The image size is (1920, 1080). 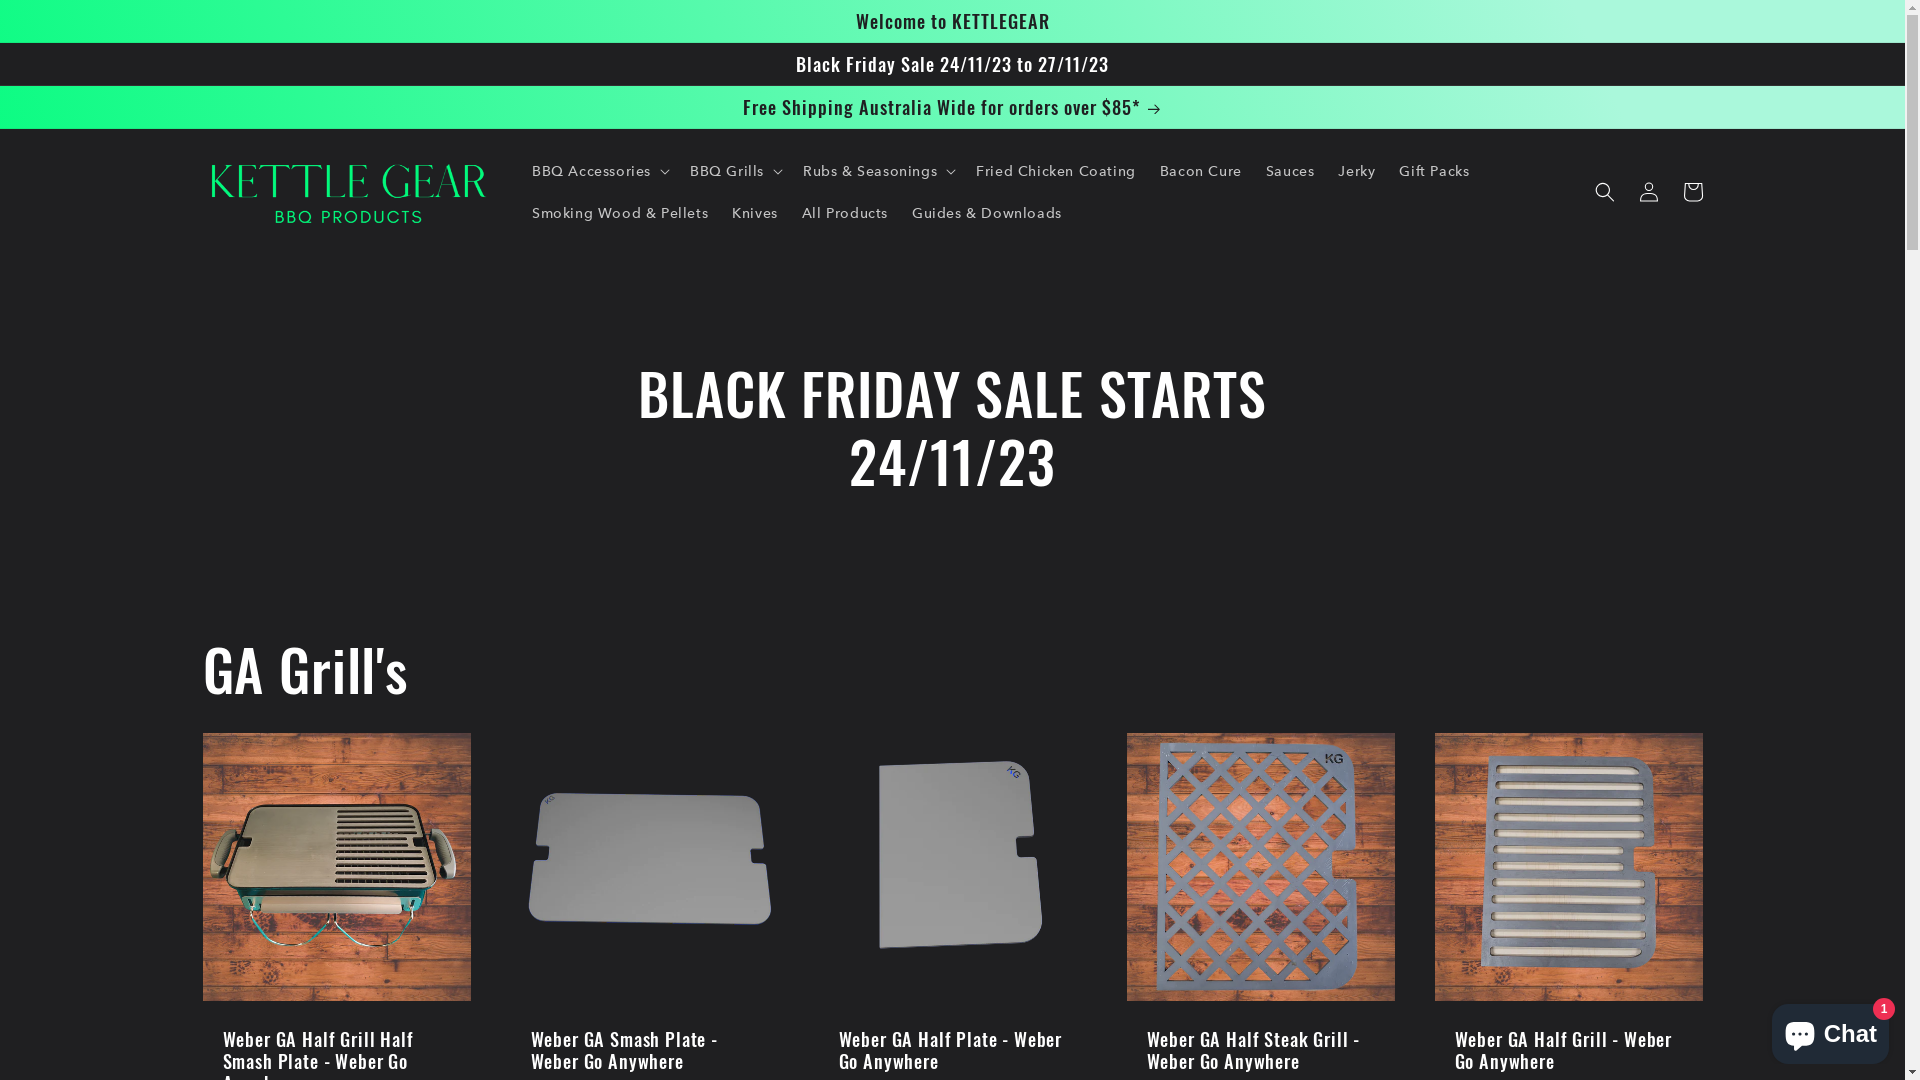 I want to click on Smoking Wood & Pellets, so click(x=620, y=213).